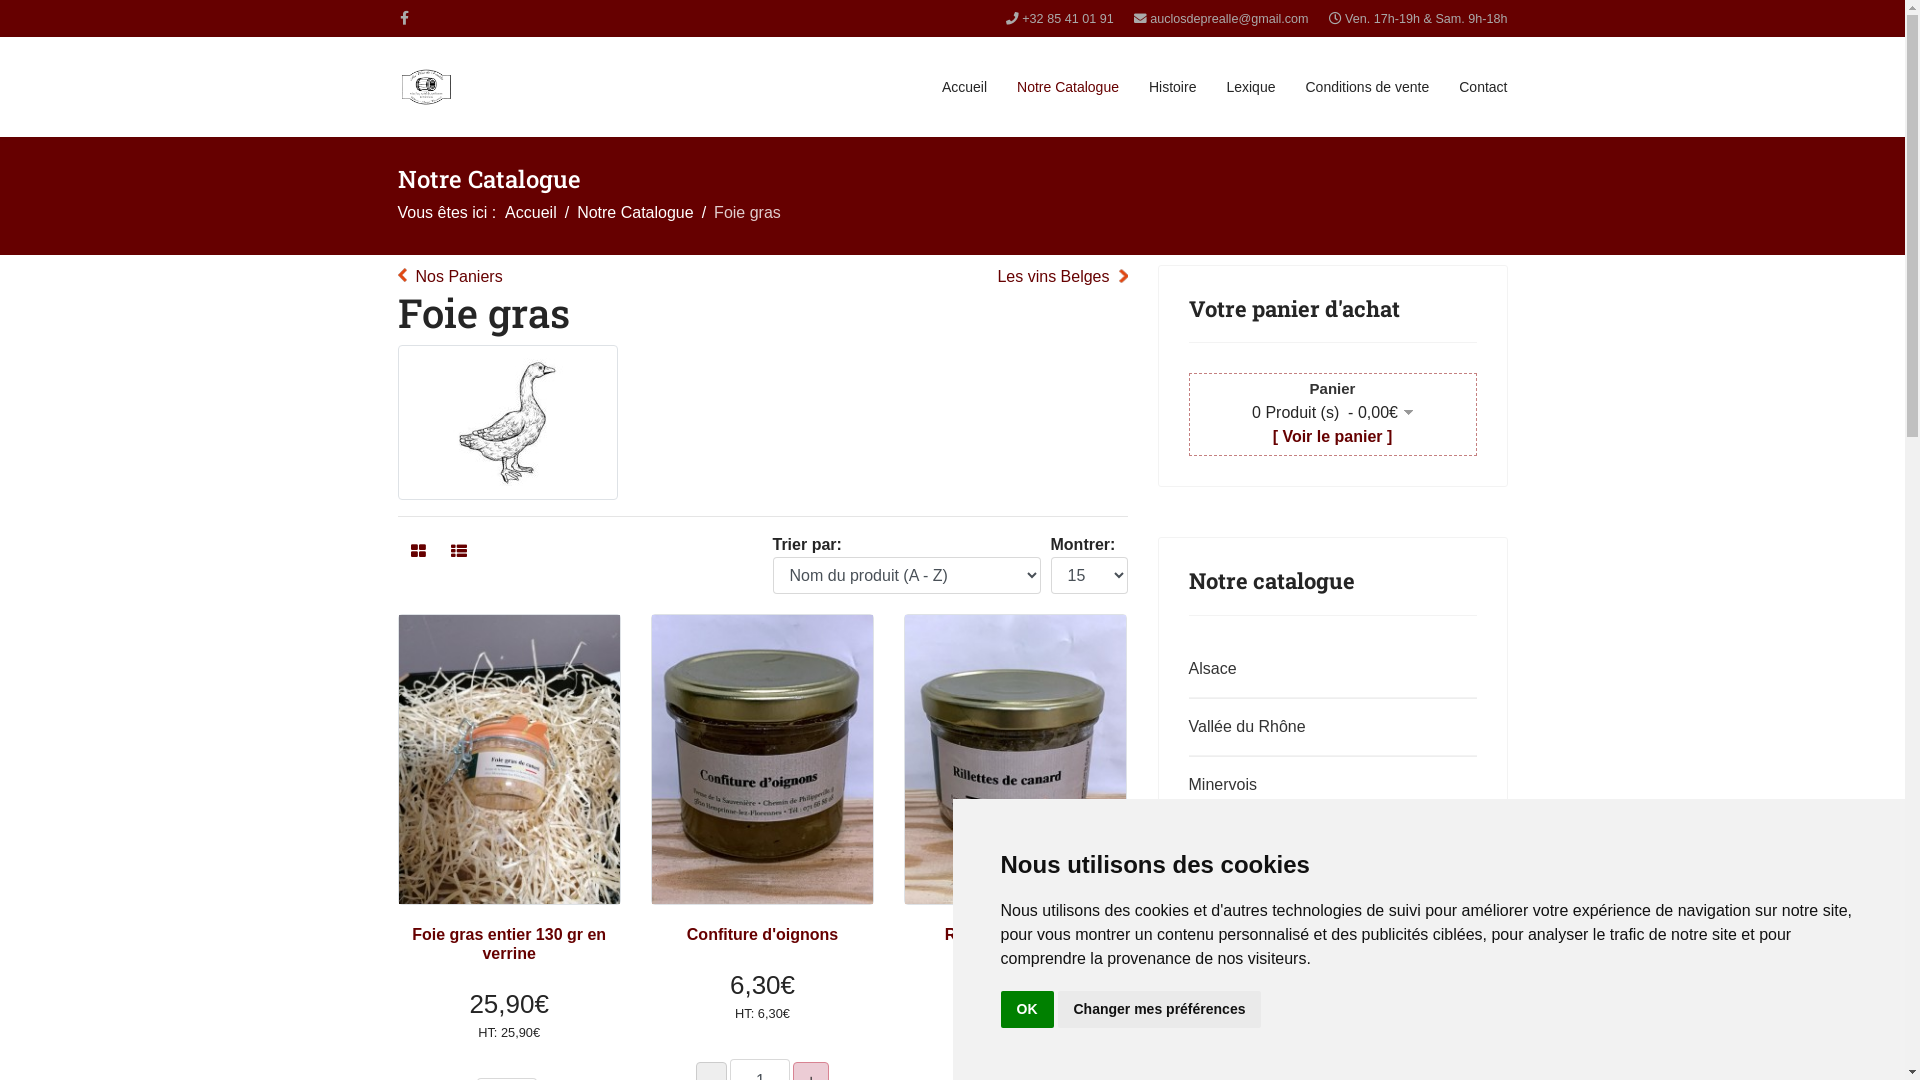 The image size is (1920, 1080). I want to click on Alsace, so click(1328, 669).